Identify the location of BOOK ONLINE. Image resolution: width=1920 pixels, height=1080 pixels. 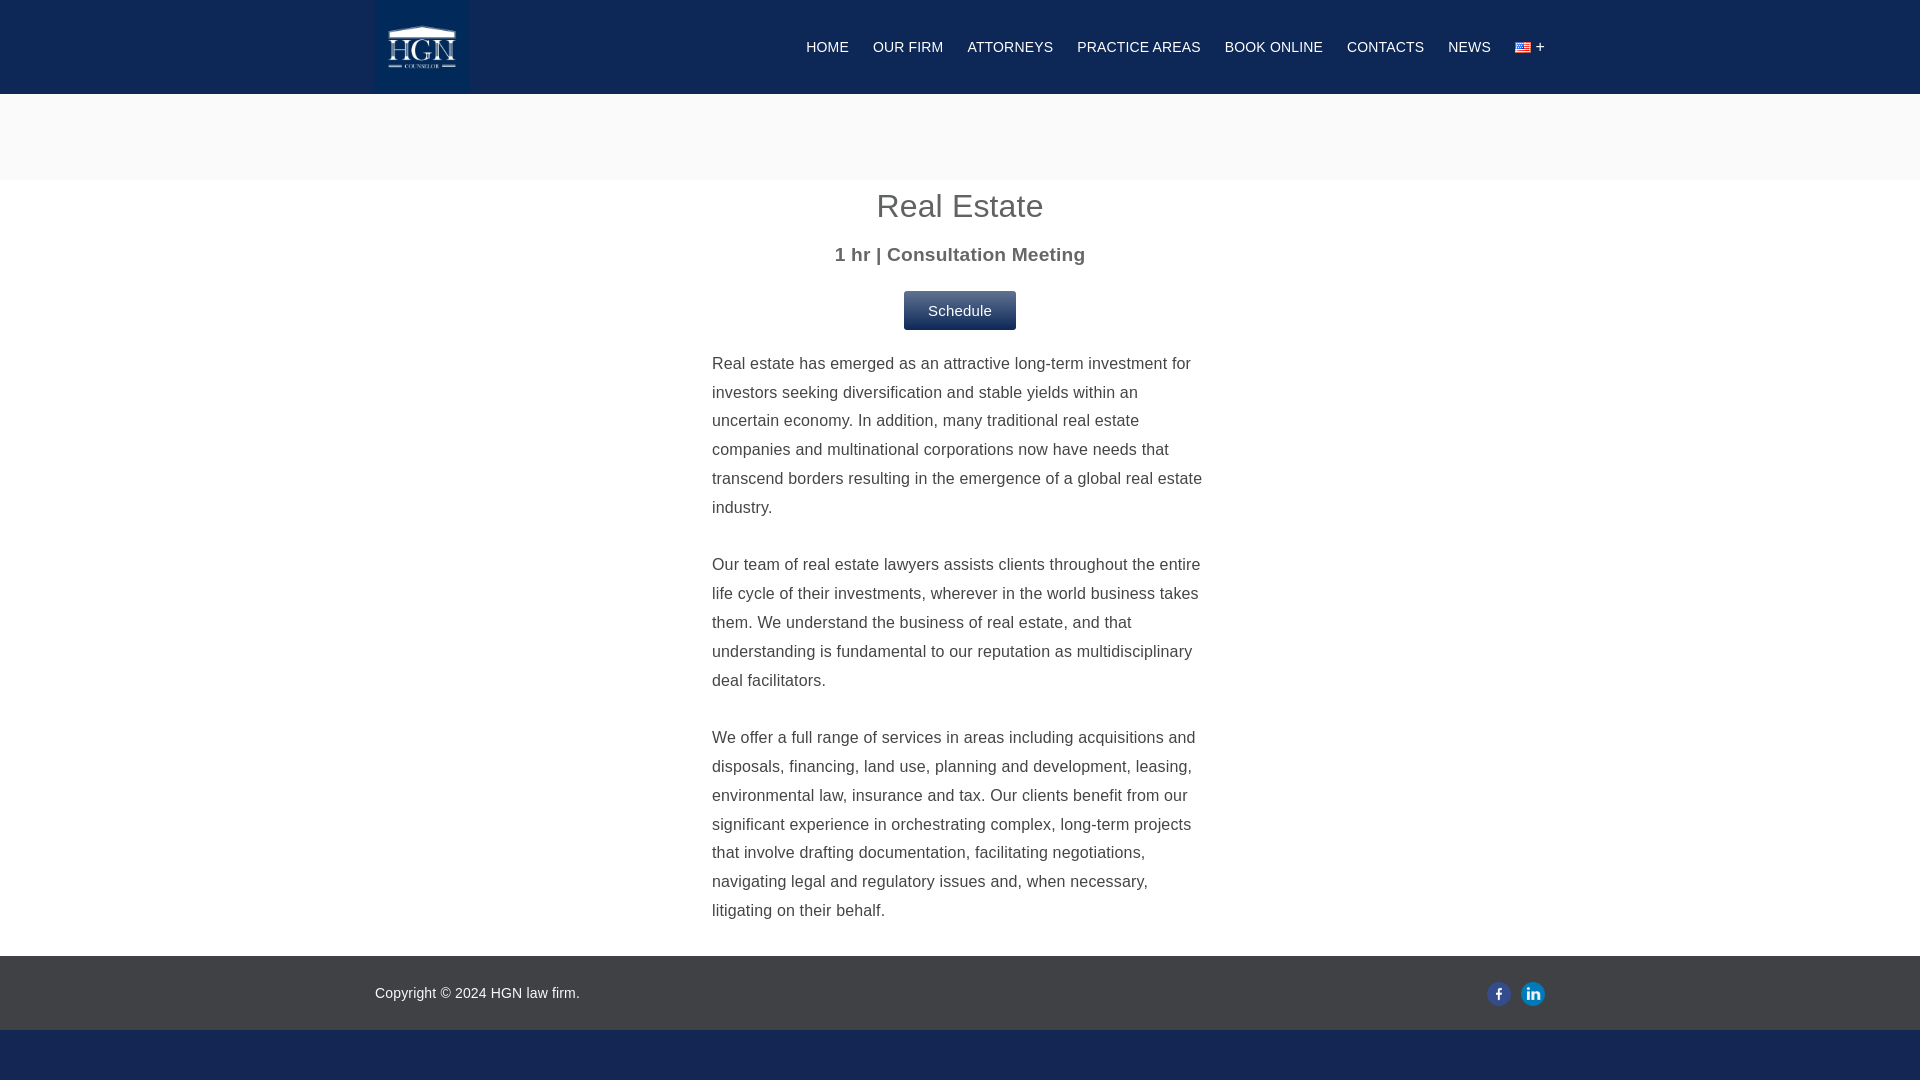
(1273, 46).